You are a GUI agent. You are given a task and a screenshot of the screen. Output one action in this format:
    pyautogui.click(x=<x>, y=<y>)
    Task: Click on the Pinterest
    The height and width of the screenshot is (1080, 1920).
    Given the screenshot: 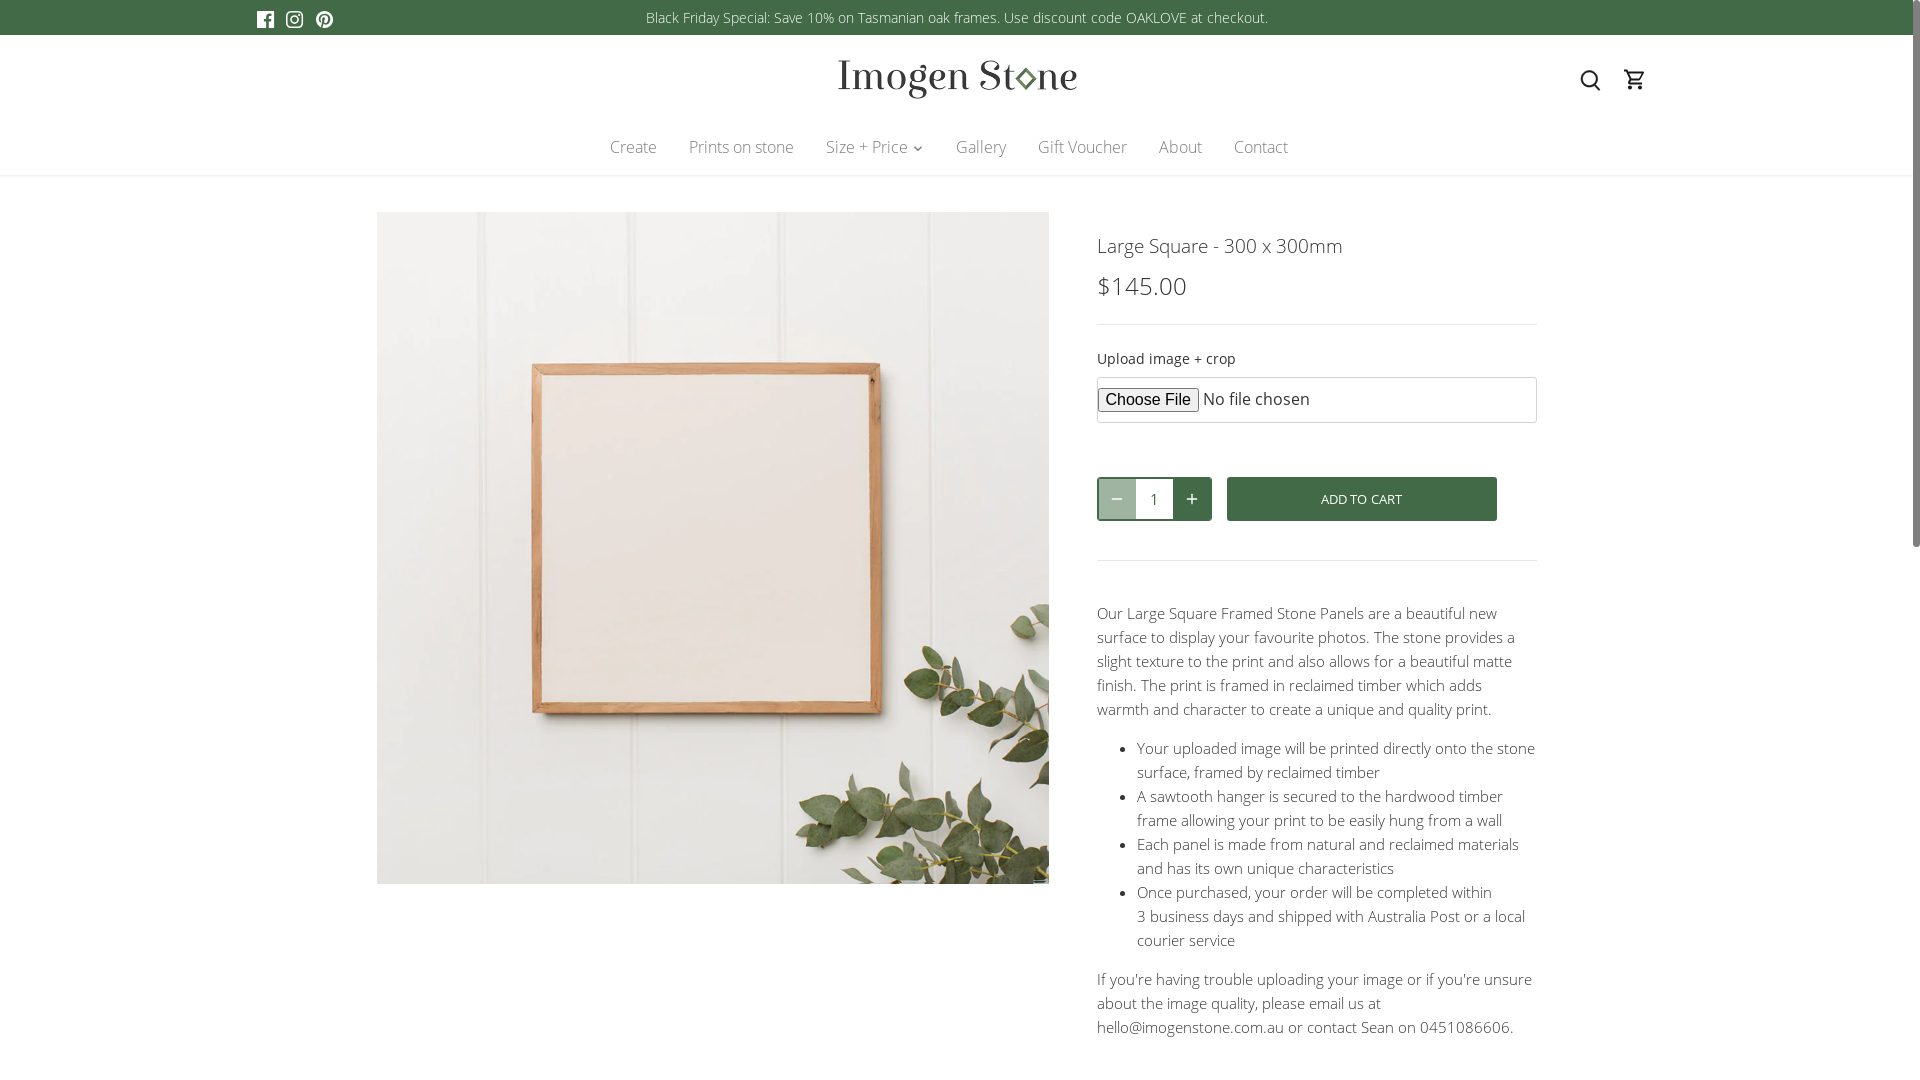 What is the action you would take?
    pyautogui.click(x=324, y=18)
    